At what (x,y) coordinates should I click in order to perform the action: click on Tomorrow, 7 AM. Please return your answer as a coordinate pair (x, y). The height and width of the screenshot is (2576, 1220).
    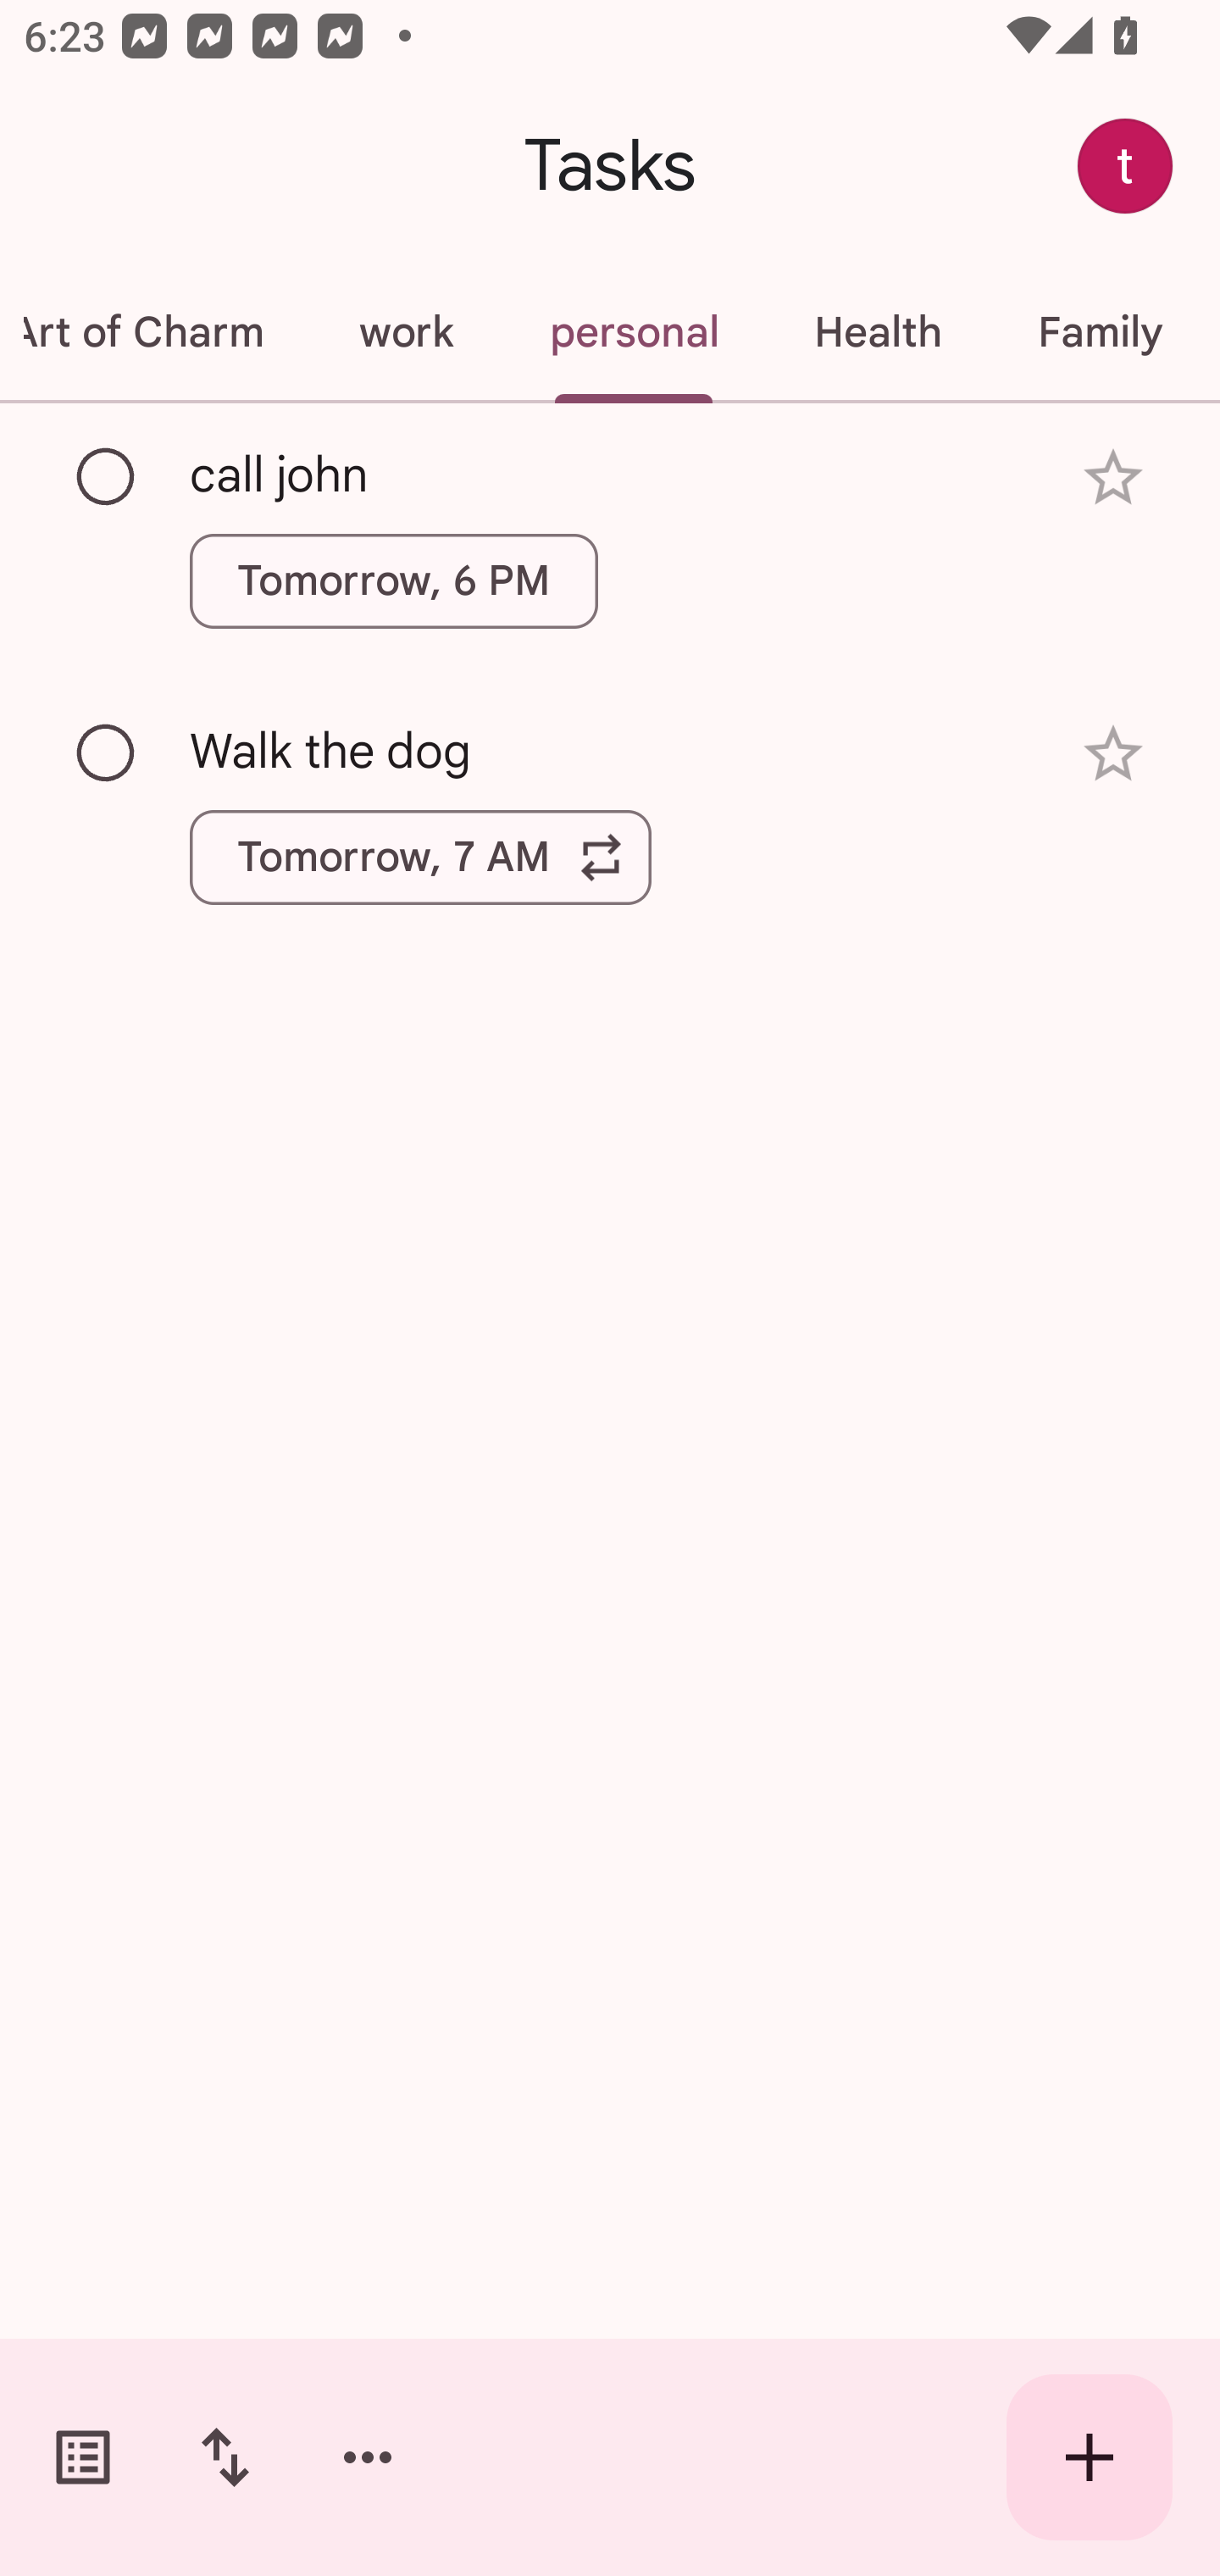
    Looking at the image, I should click on (420, 858).